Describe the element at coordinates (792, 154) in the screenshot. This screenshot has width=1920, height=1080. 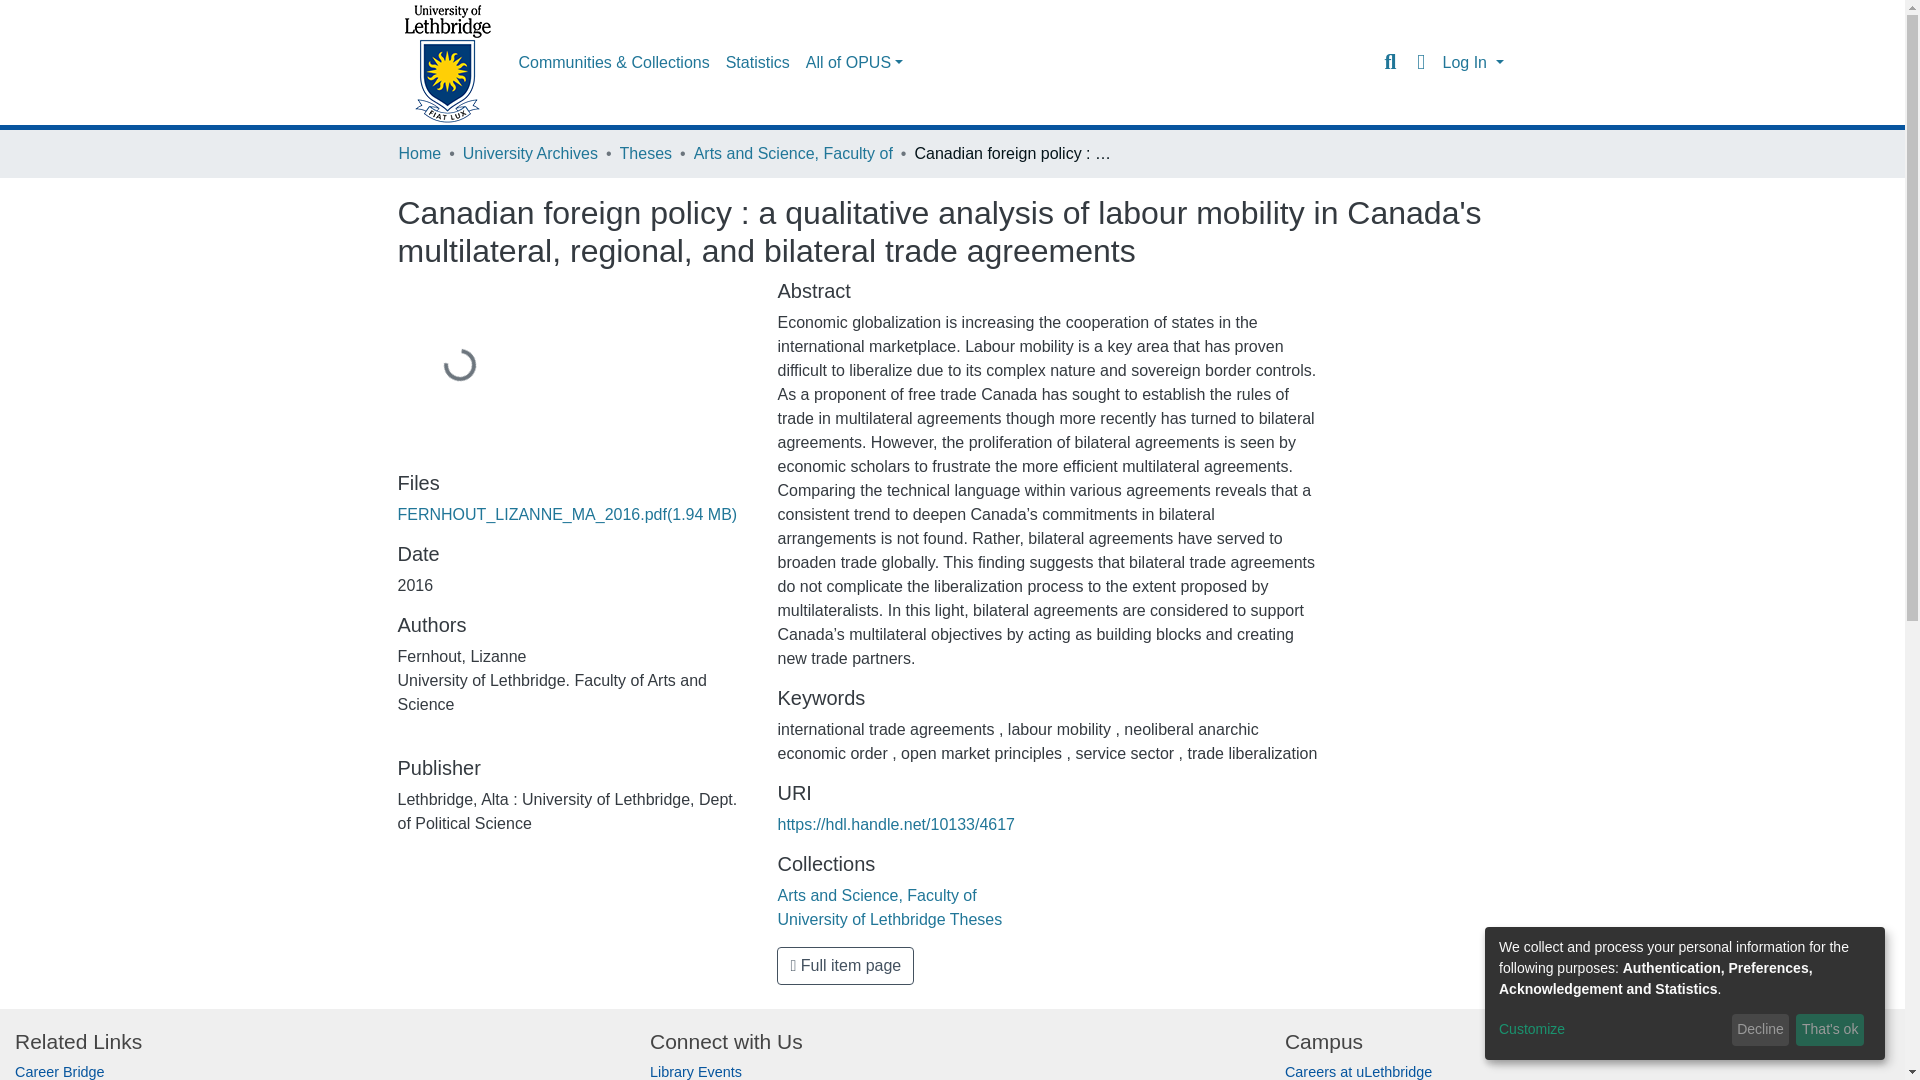
I see `Arts and Science, Faculty of` at that location.